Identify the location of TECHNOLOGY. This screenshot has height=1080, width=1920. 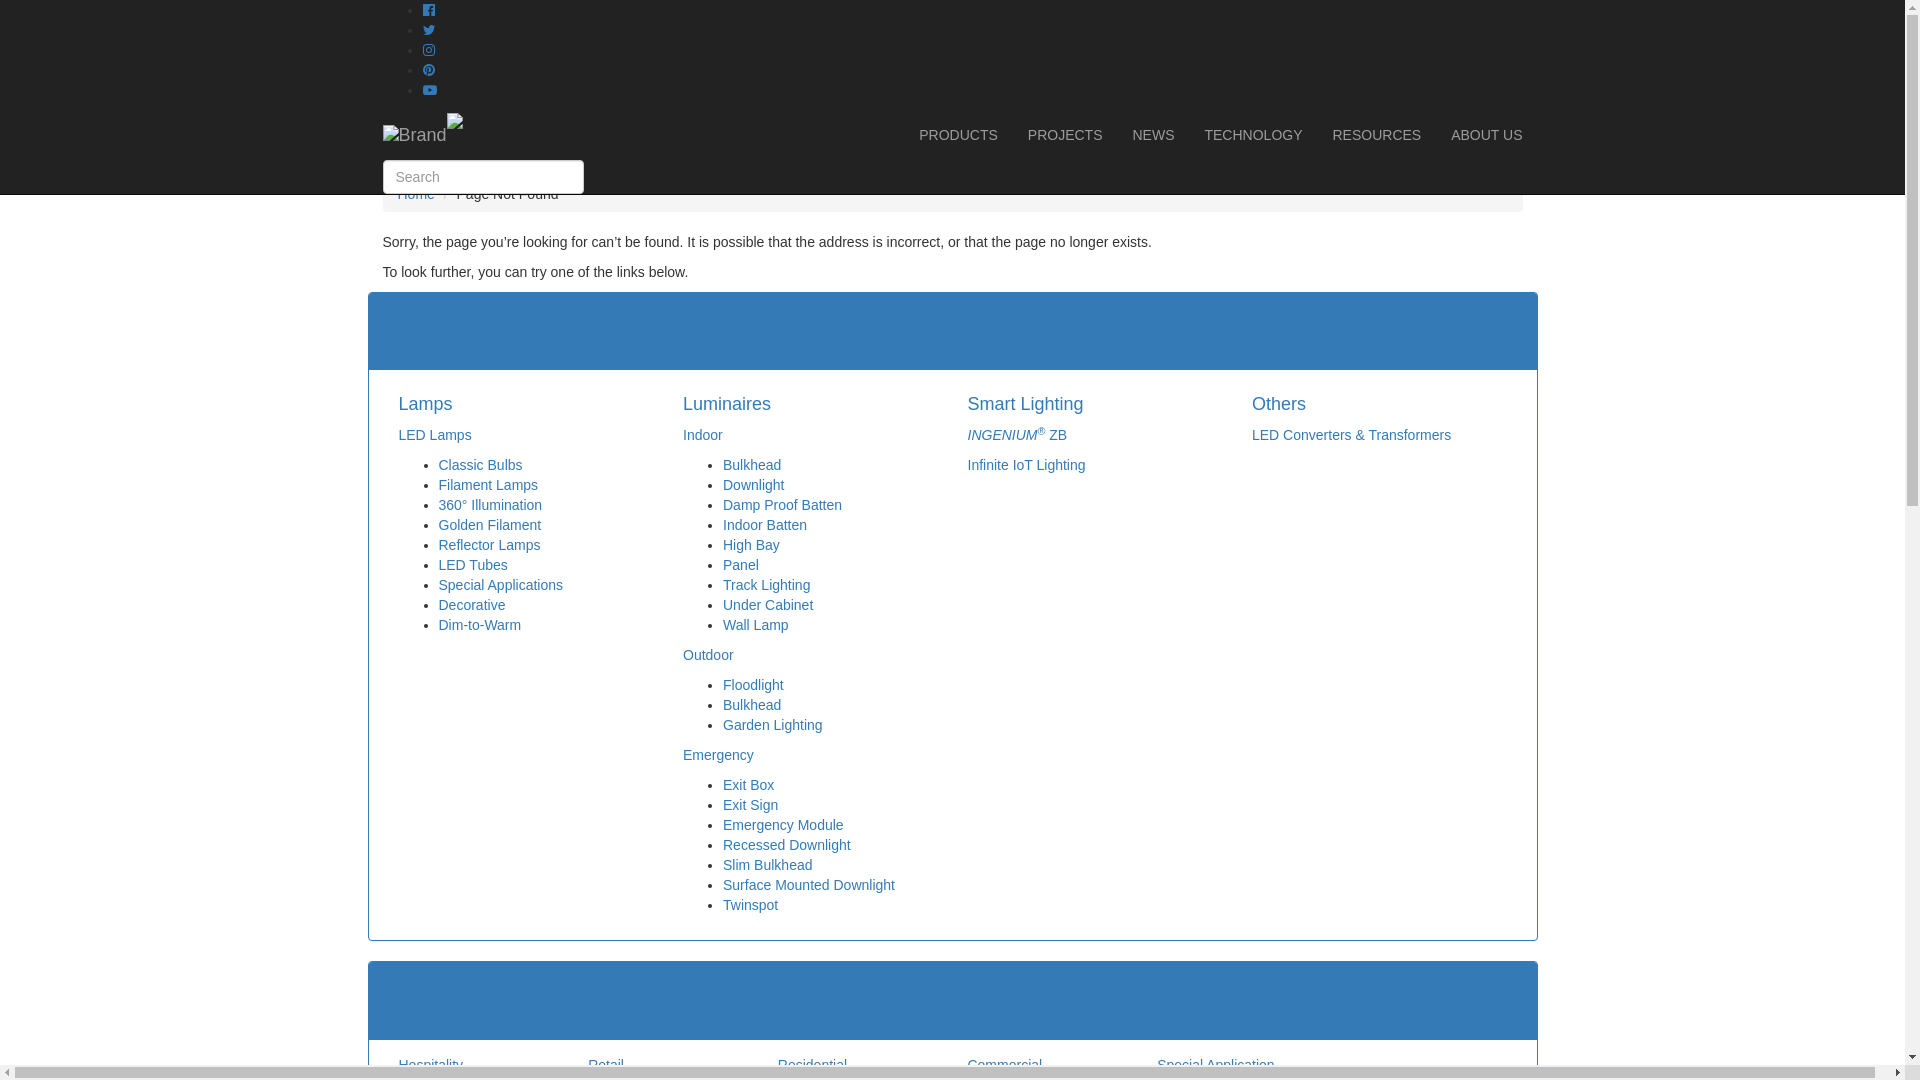
(1253, 135).